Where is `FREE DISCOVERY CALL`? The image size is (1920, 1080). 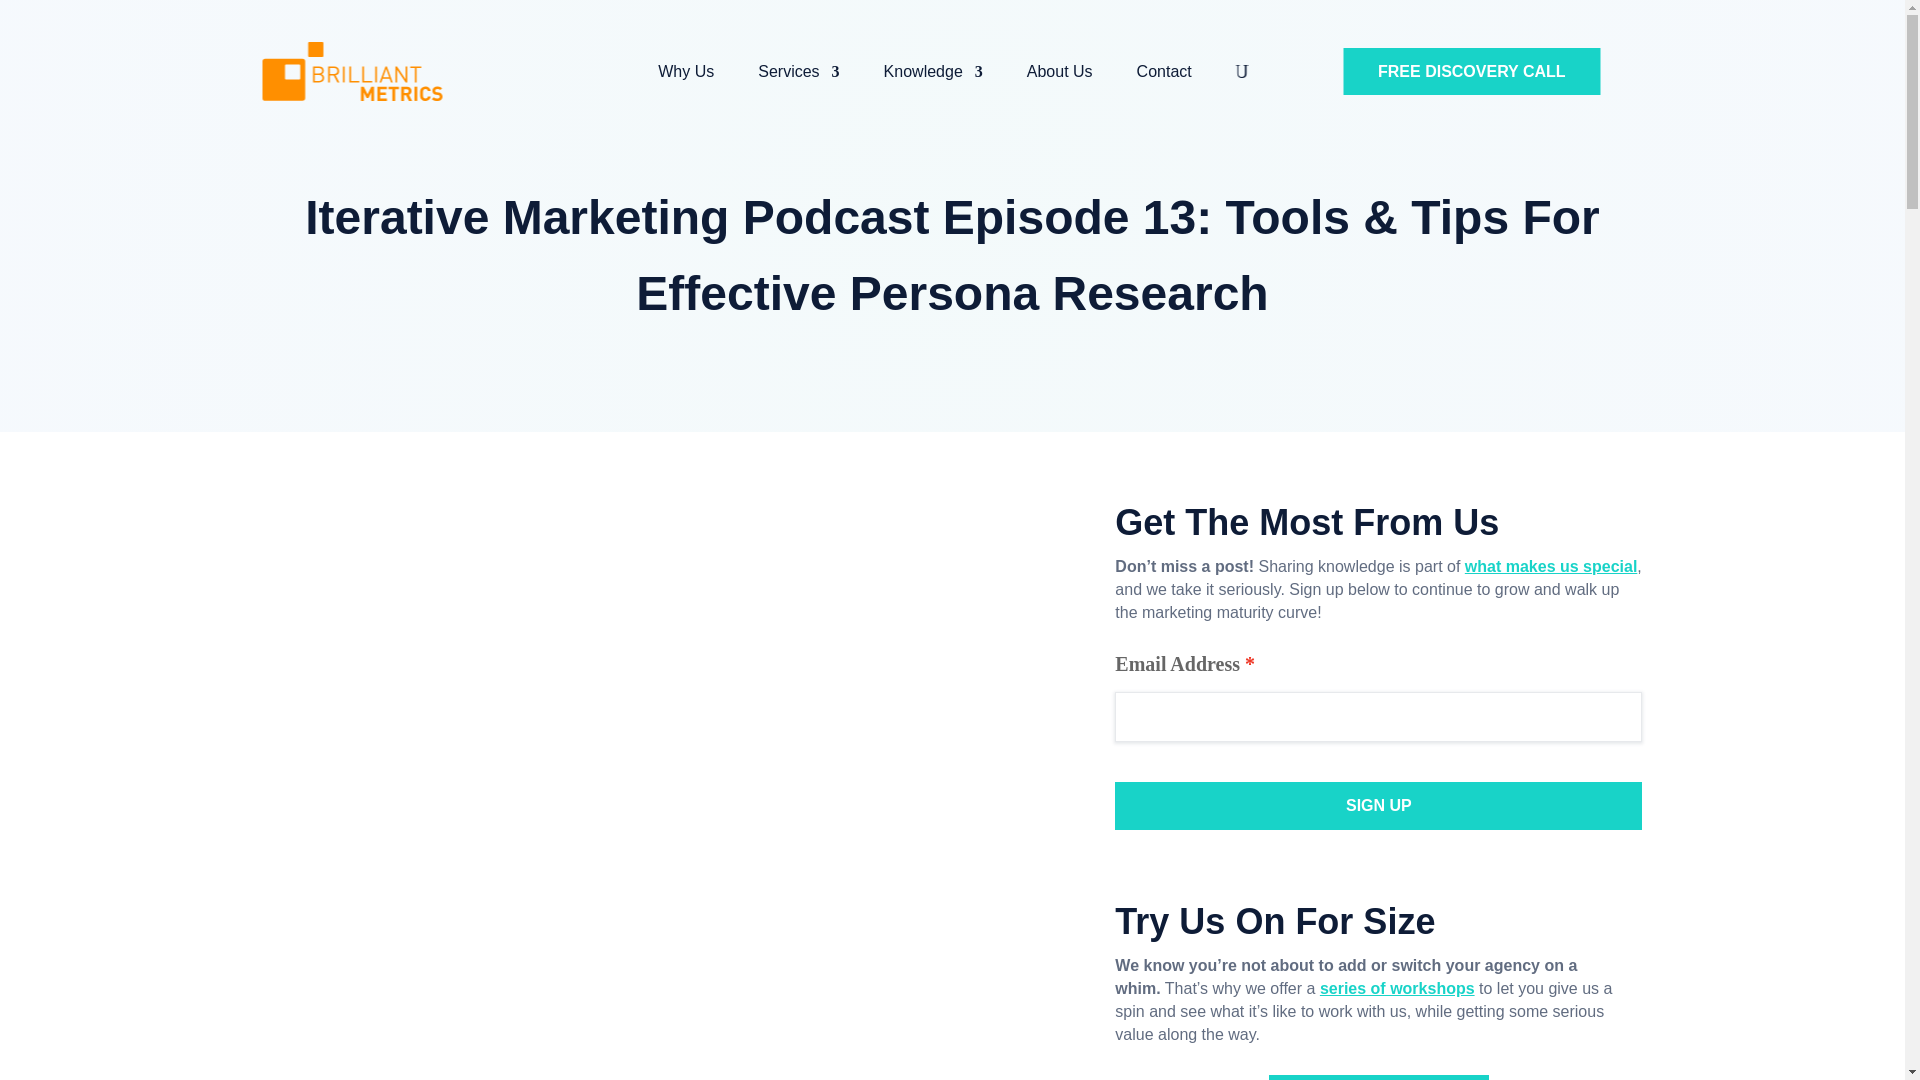
FREE DISCOVERY CALL is located at coordinates (1472, 71).